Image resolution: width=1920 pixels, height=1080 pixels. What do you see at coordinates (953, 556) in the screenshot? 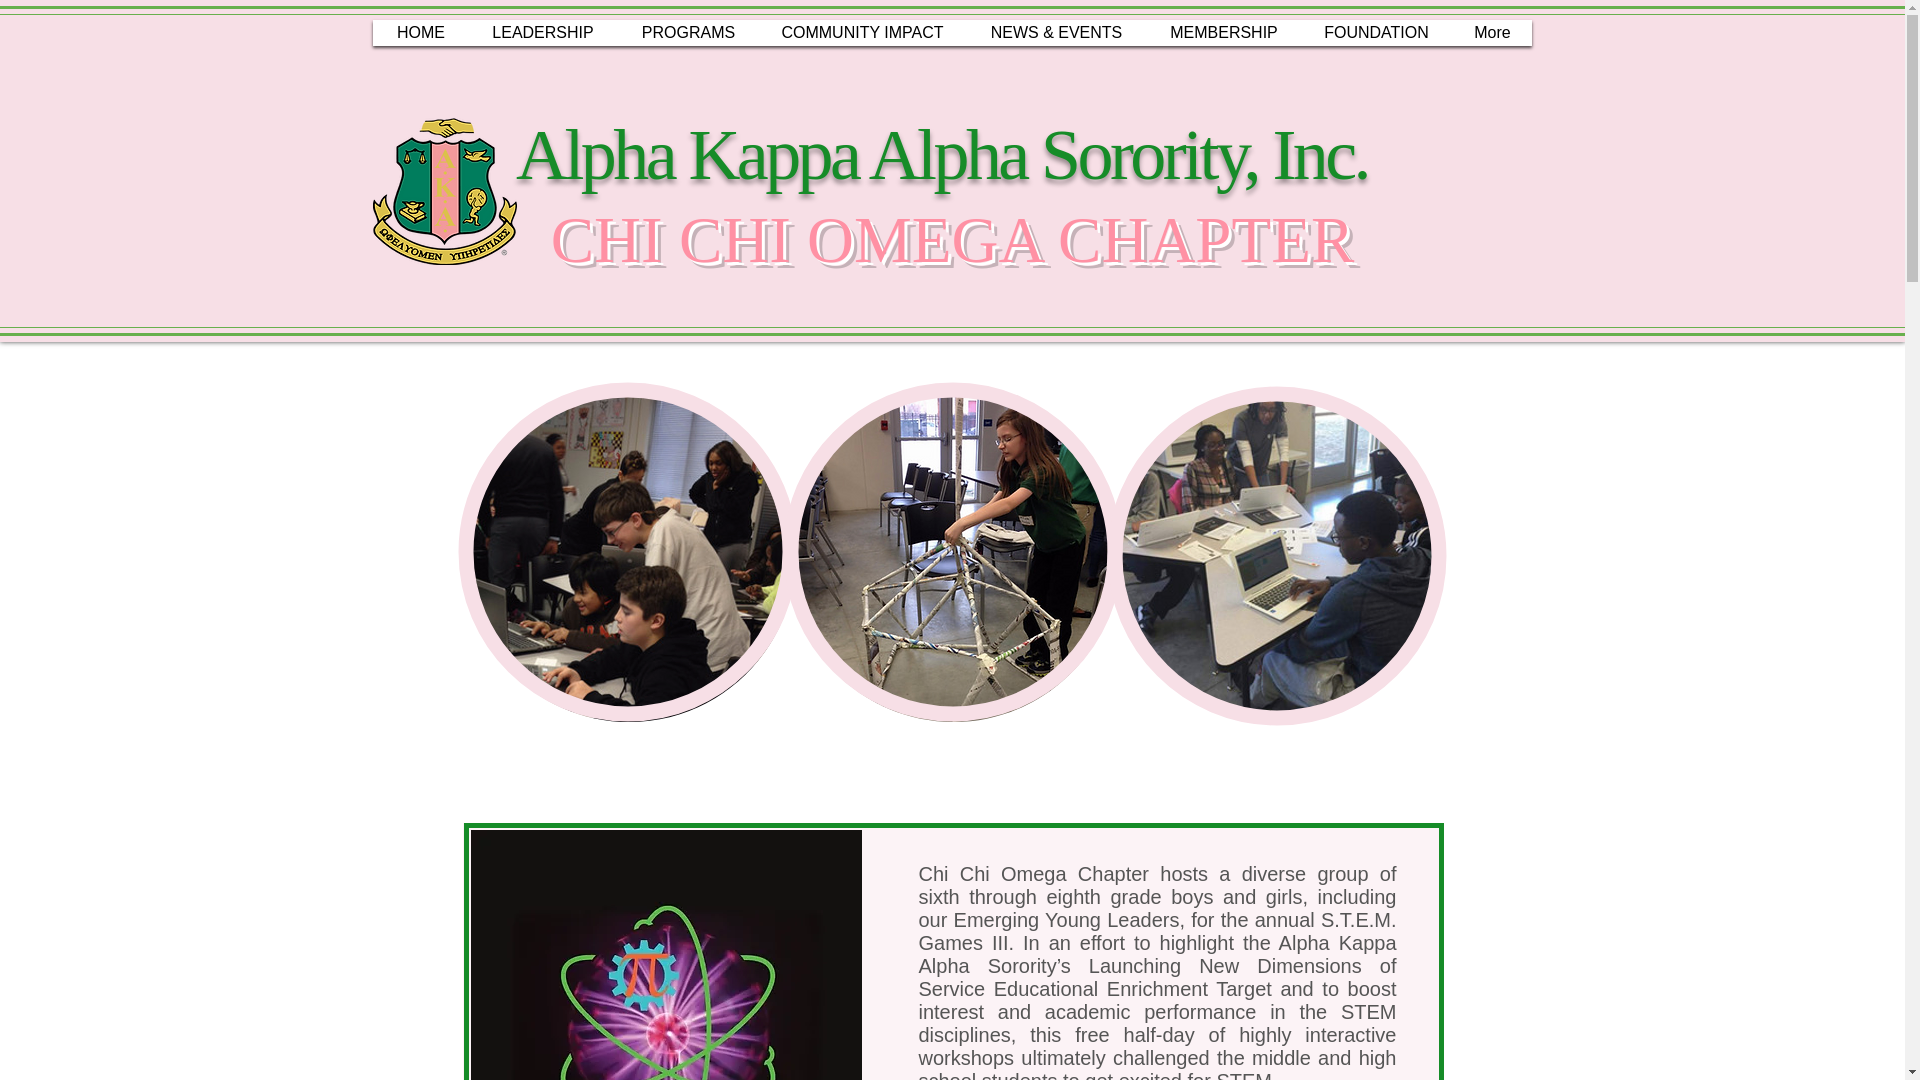
I see `Screen Shot 2021-02-25 at 1.08.04 PM.png` at bounding box center [953, 556].